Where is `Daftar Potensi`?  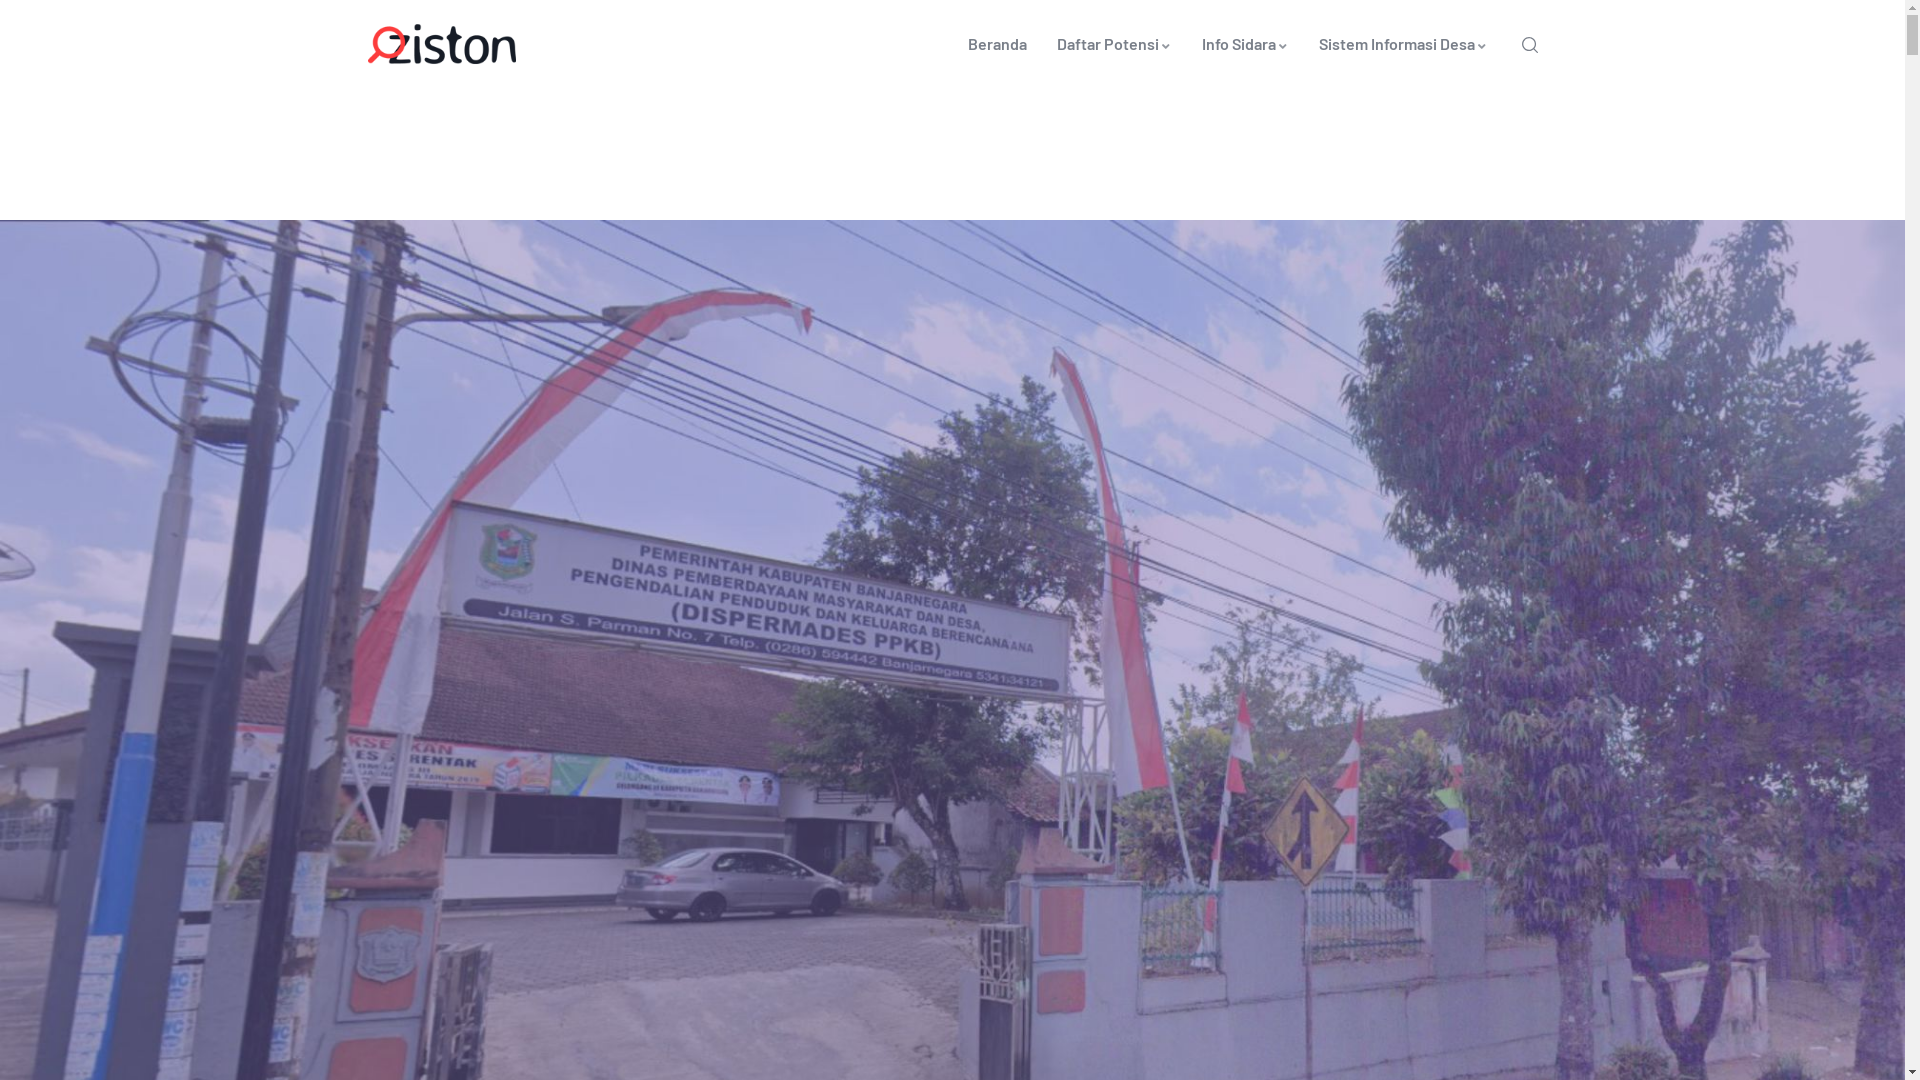
Daftar Potensi is located at coordinates (1114, 44).